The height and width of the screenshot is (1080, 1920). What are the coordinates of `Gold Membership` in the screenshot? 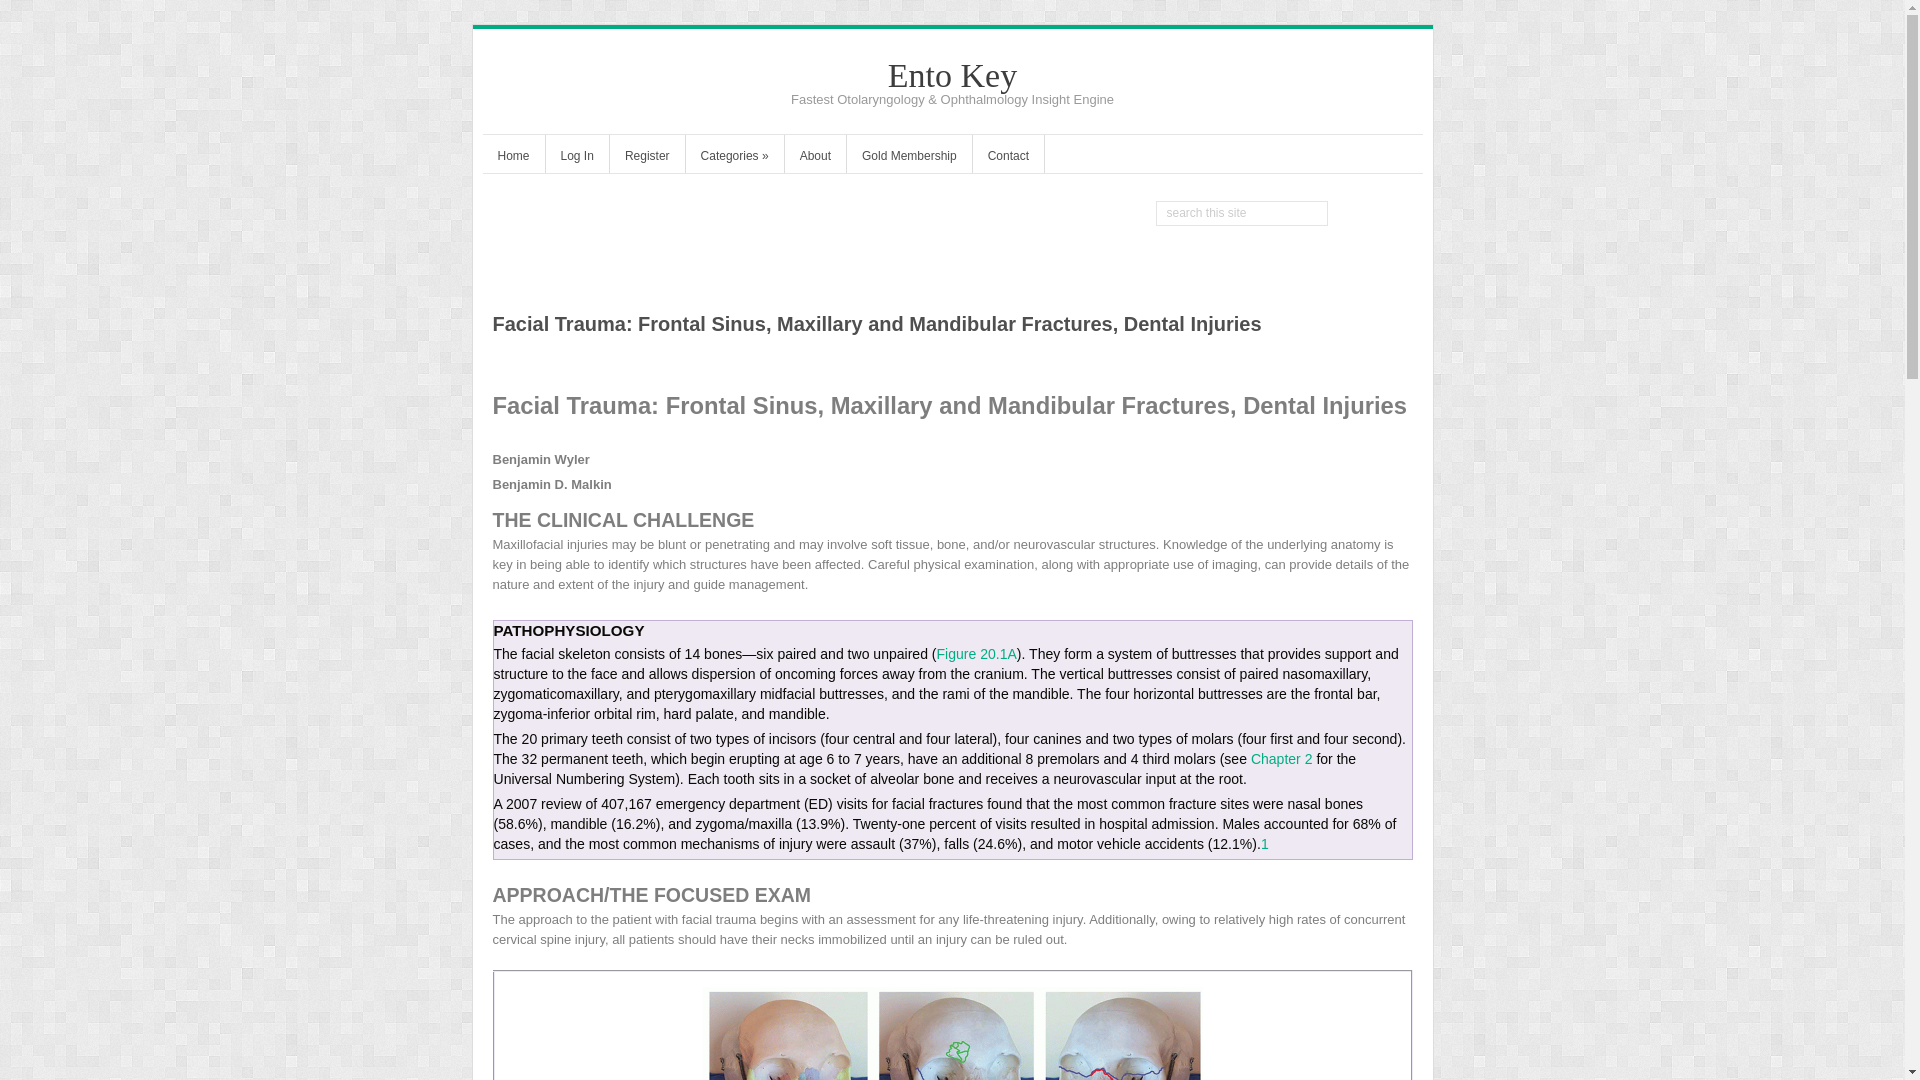 It's located at (908, 158).